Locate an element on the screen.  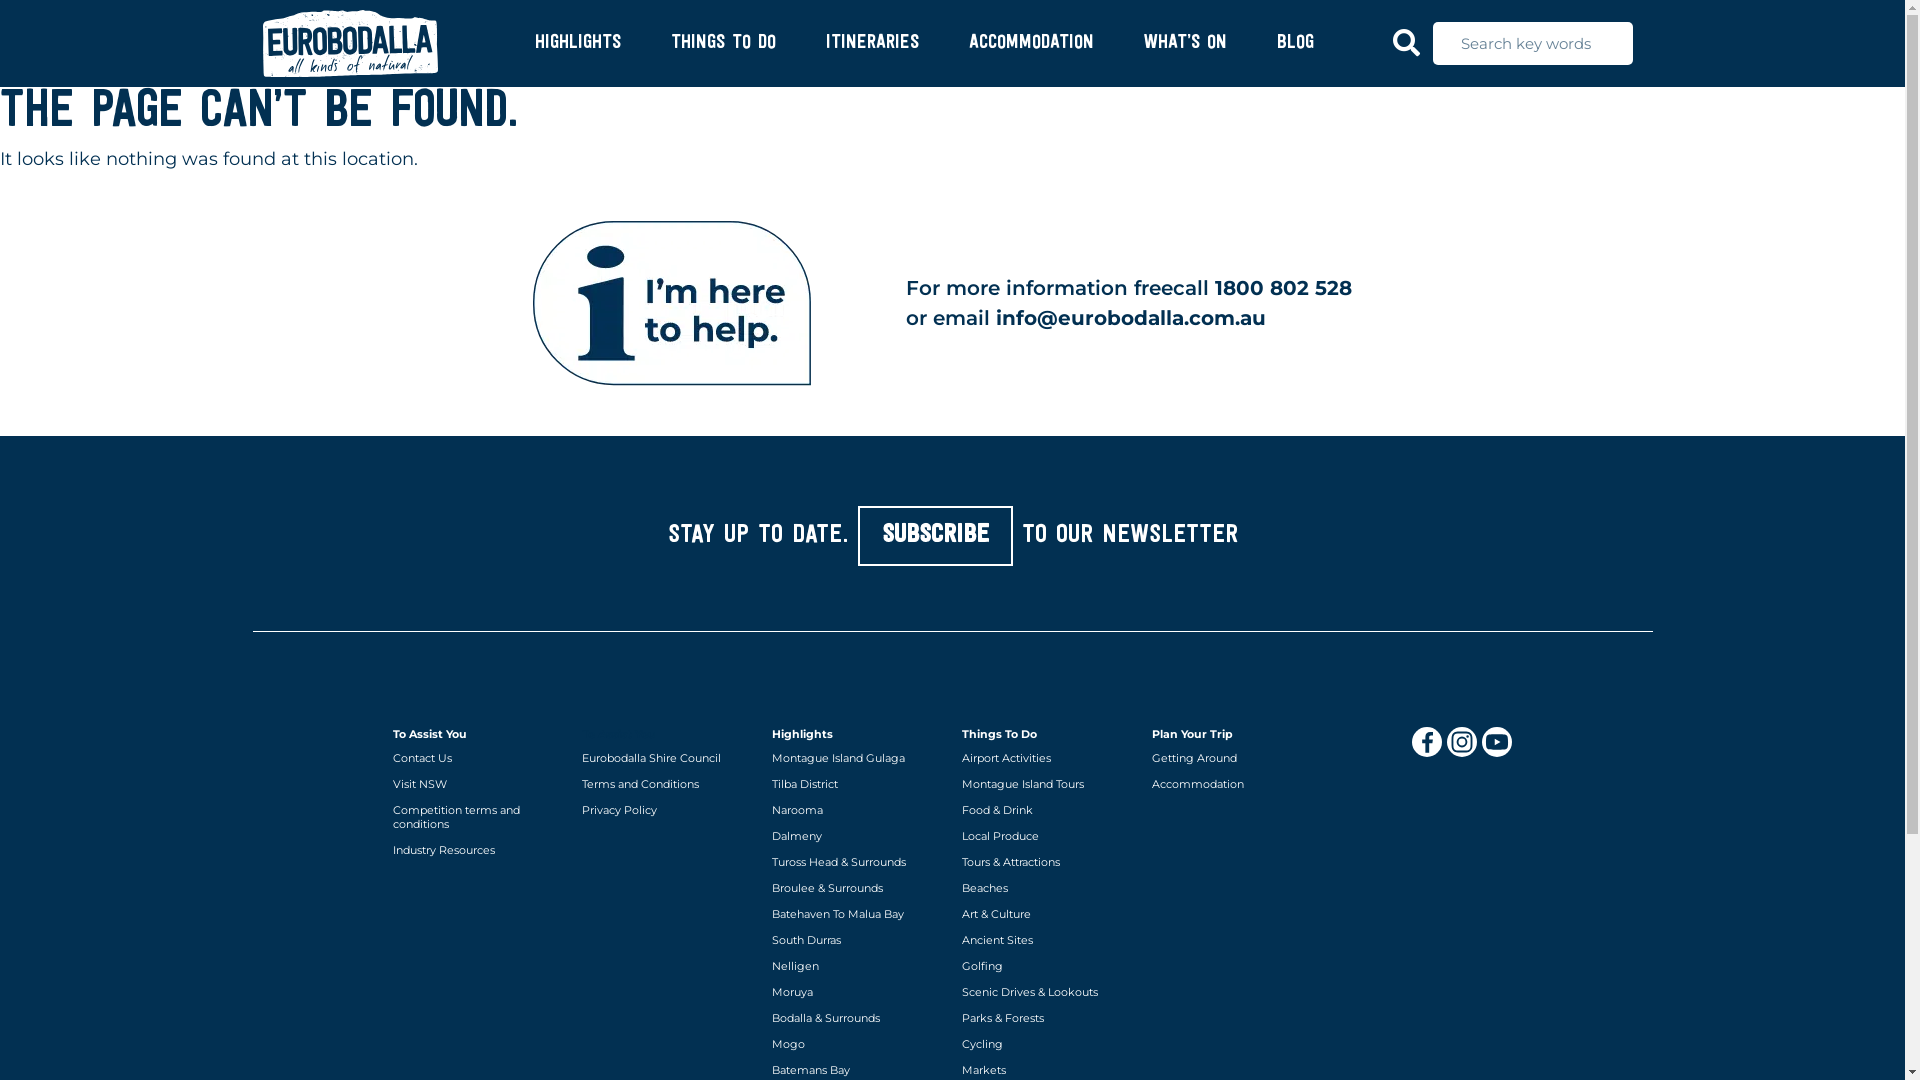
1800 802 528 is located at coordinates (1284, 288).